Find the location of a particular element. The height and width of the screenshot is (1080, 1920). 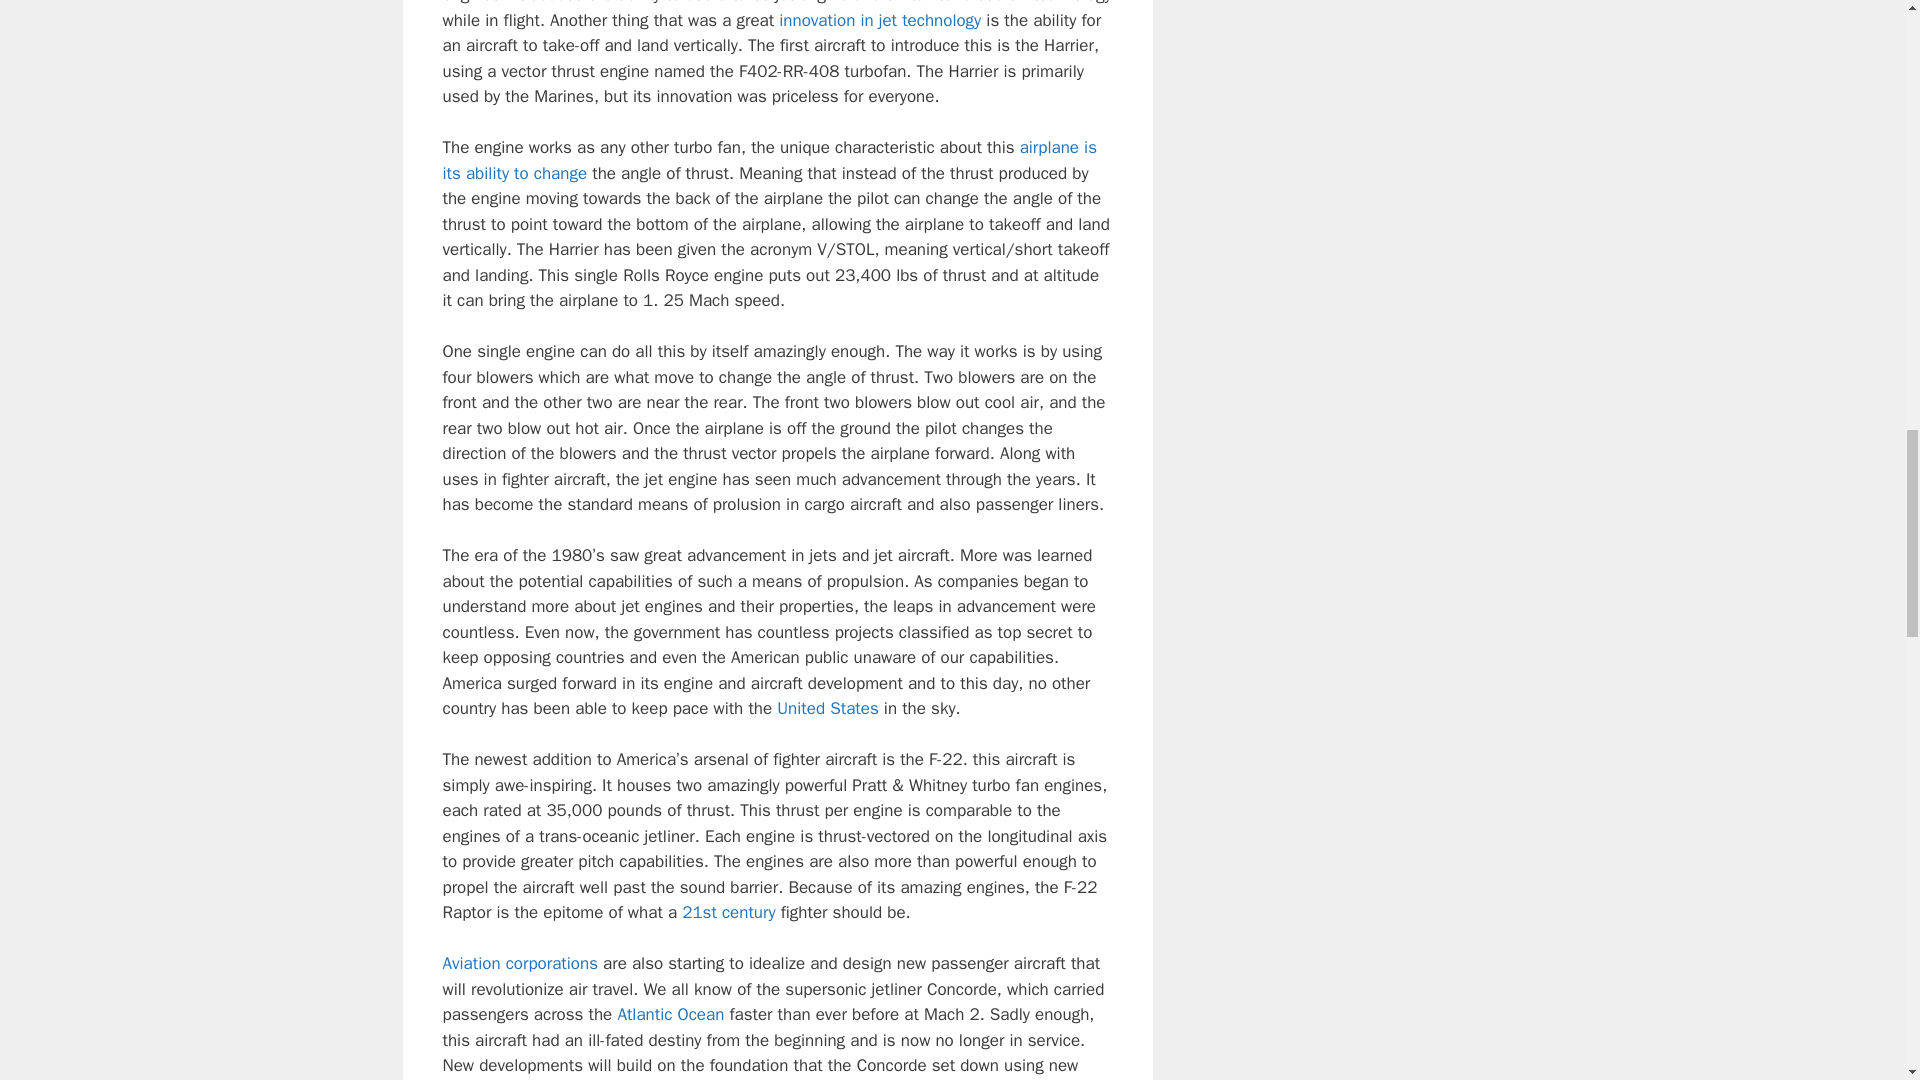

Aviation corporations is located at coordinates (519, 963).